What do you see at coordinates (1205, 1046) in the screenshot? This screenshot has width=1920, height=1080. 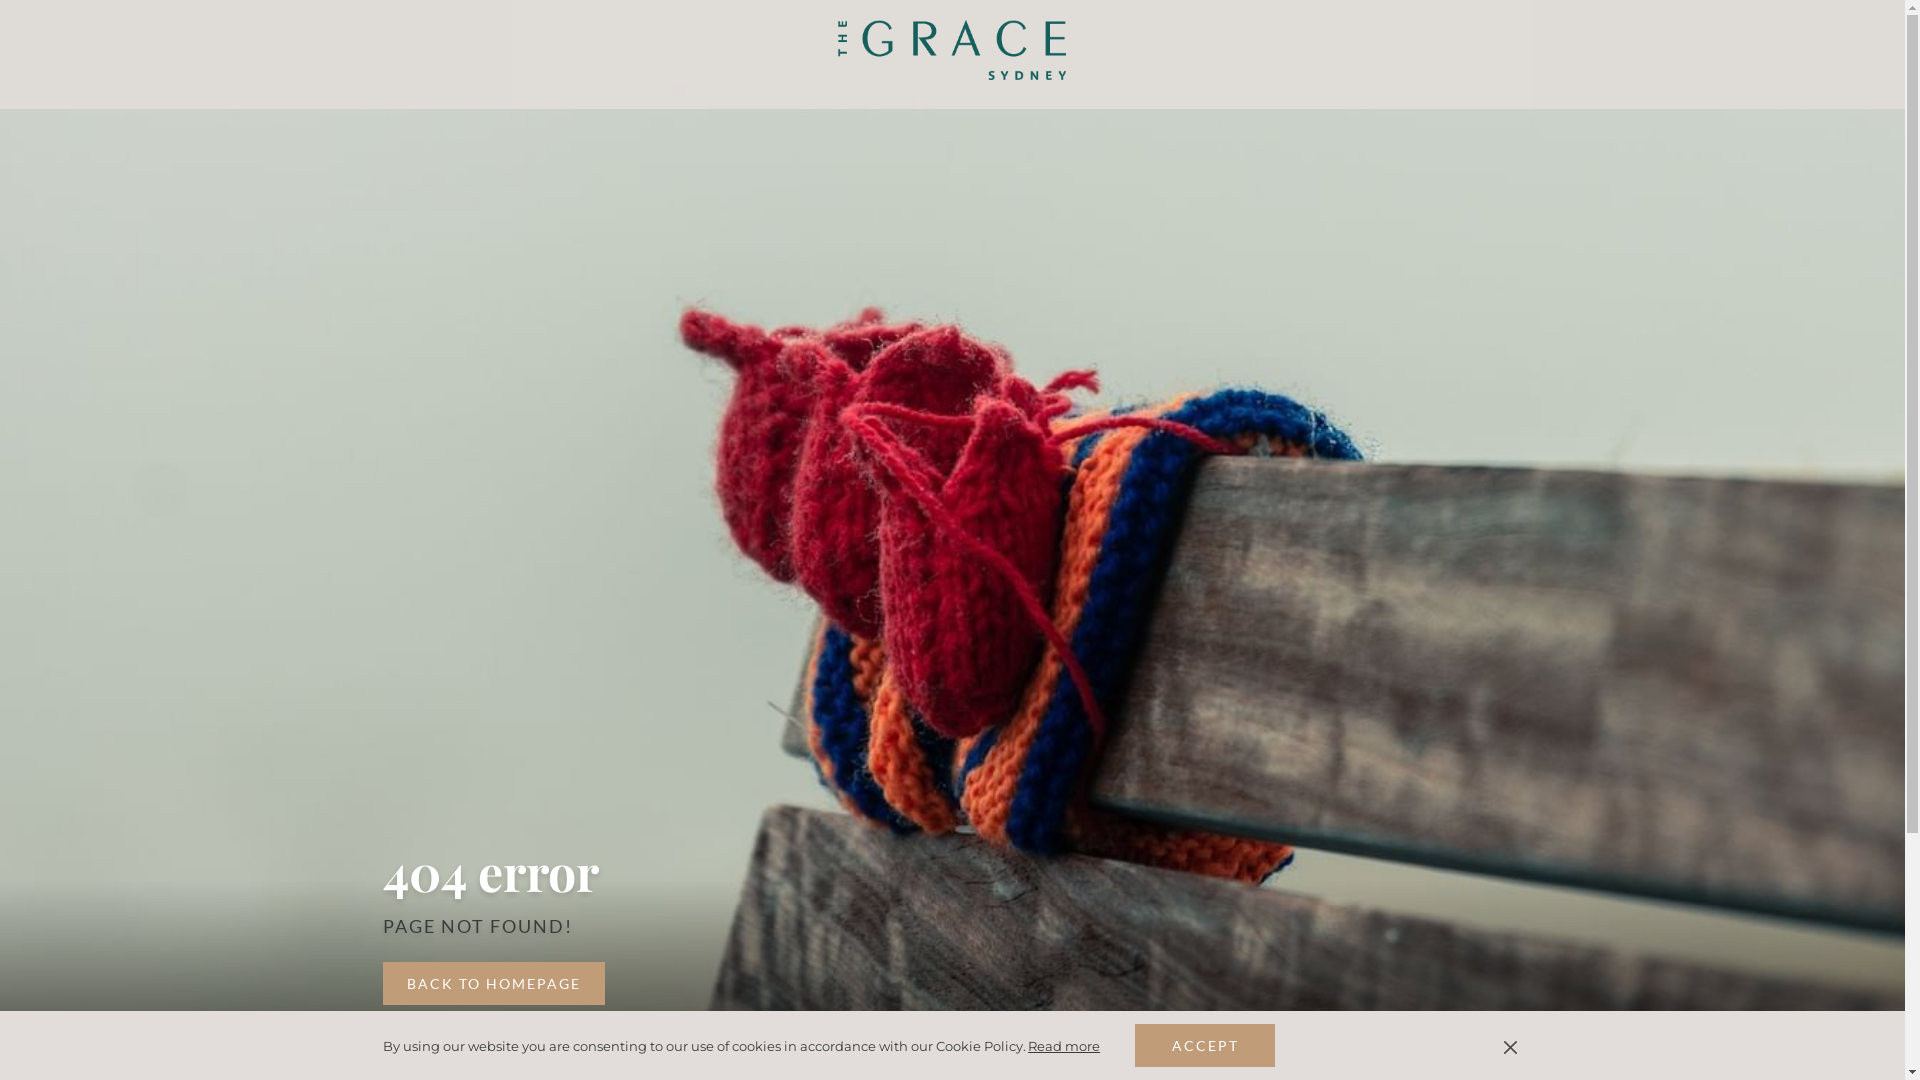 I see `ACCEPT` at bounding box center [1205, 1046].